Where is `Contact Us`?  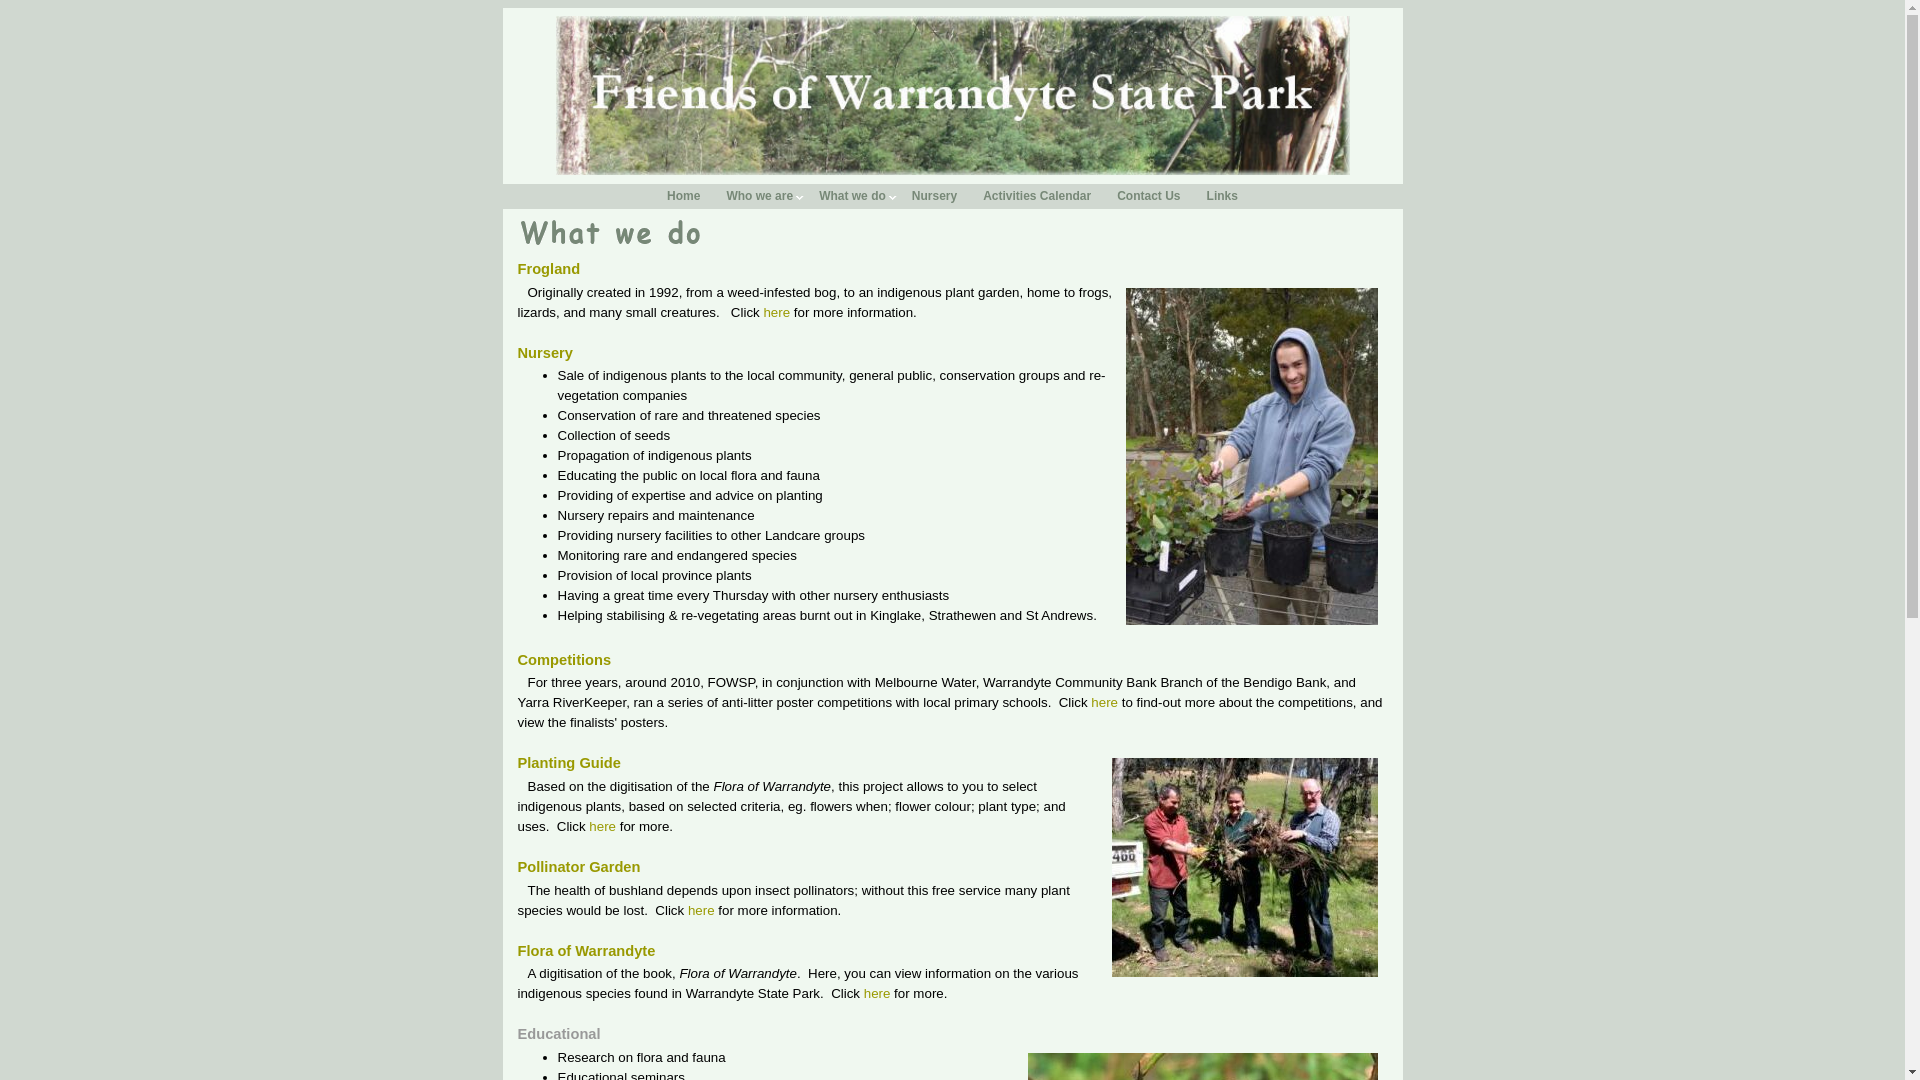 Contact Us is located at coordinates (1148, 196).